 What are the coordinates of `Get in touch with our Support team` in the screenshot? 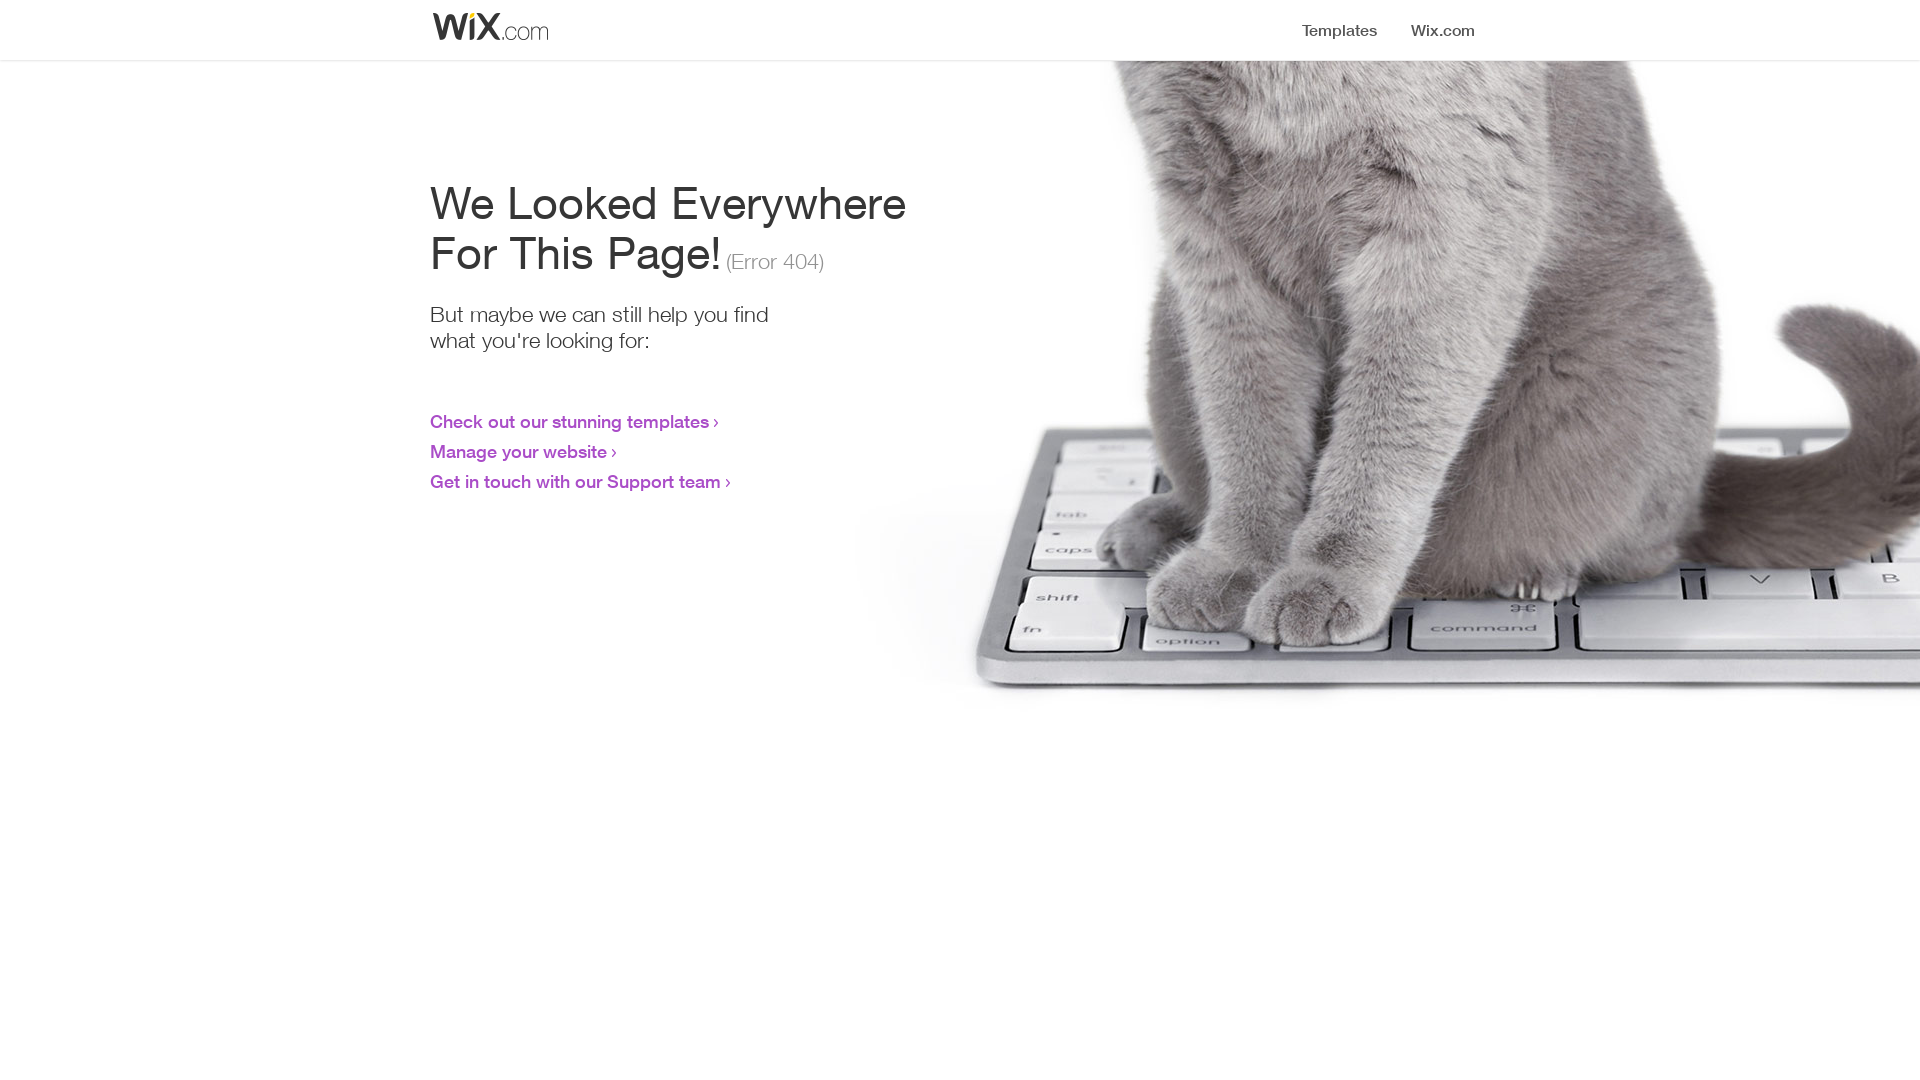 It's located at (576, 481).